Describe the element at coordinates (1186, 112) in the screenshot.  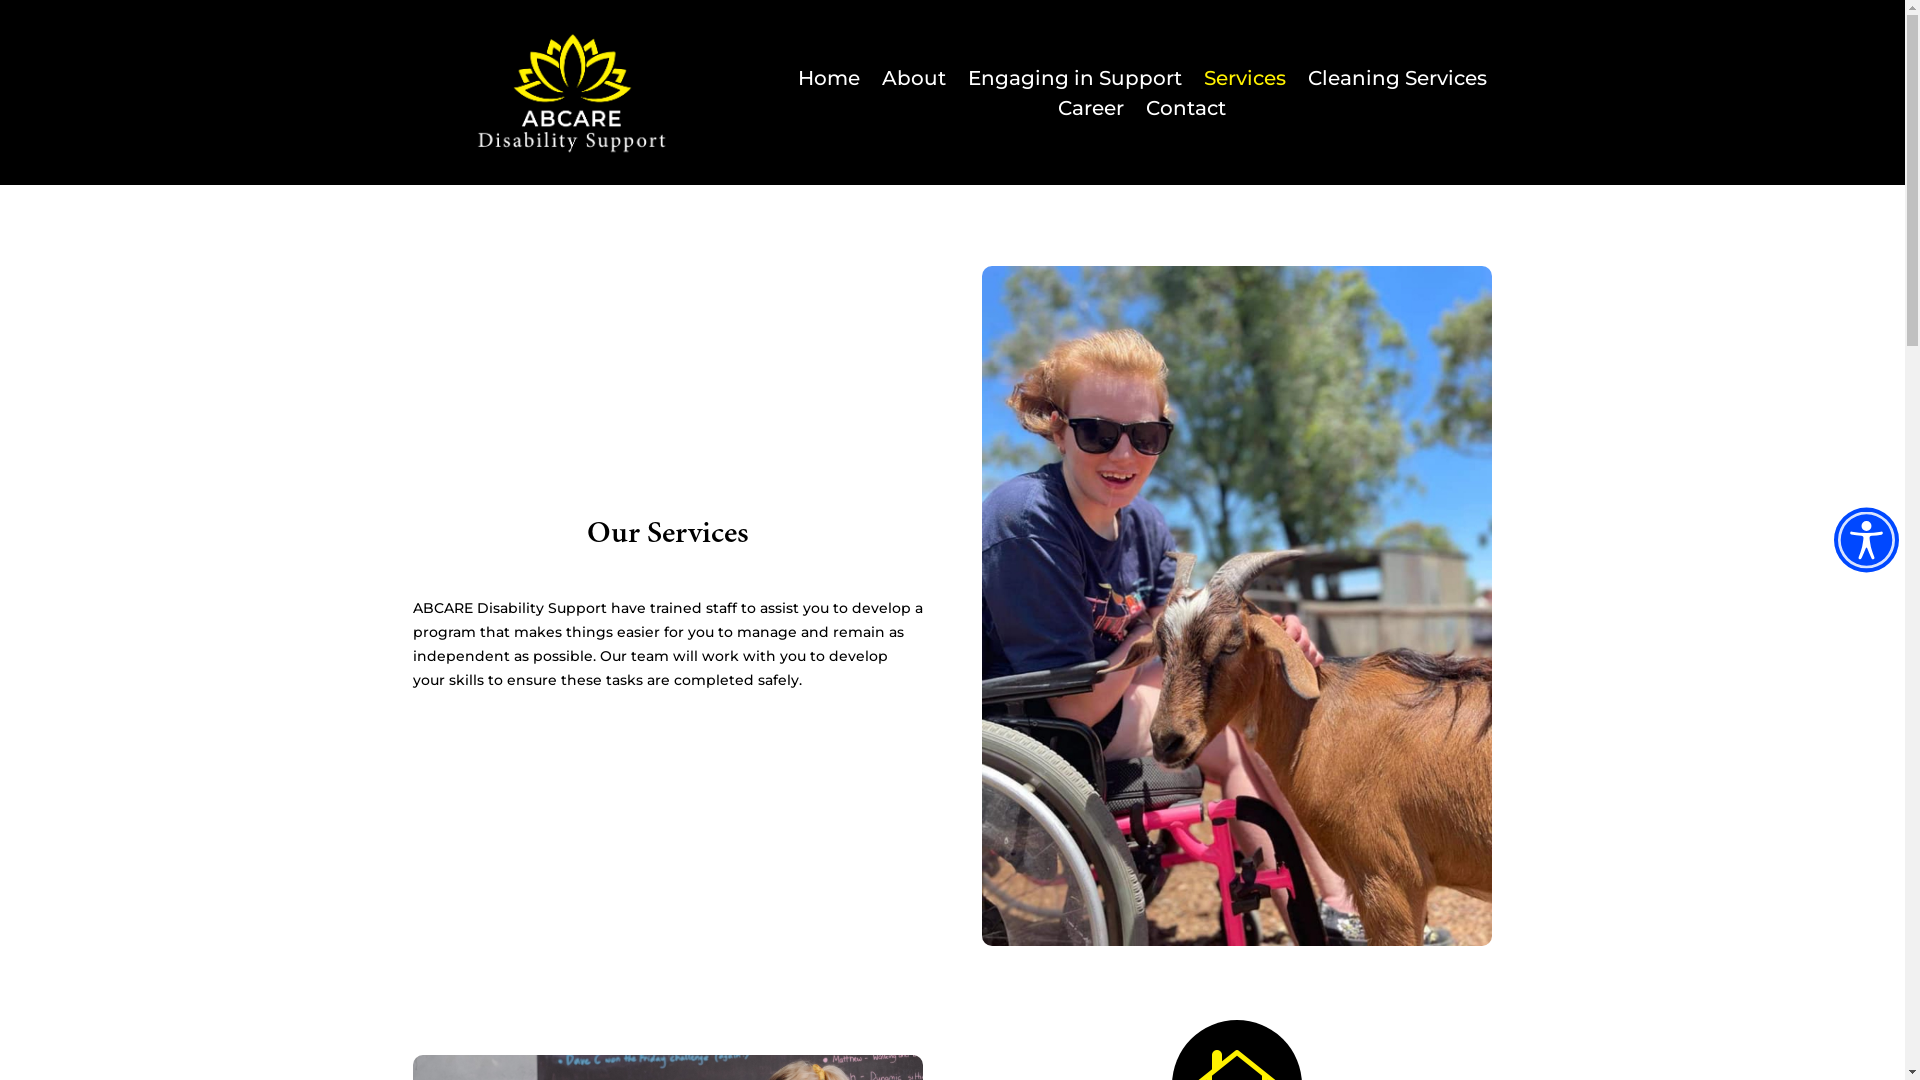
I see `Contact` at that location.